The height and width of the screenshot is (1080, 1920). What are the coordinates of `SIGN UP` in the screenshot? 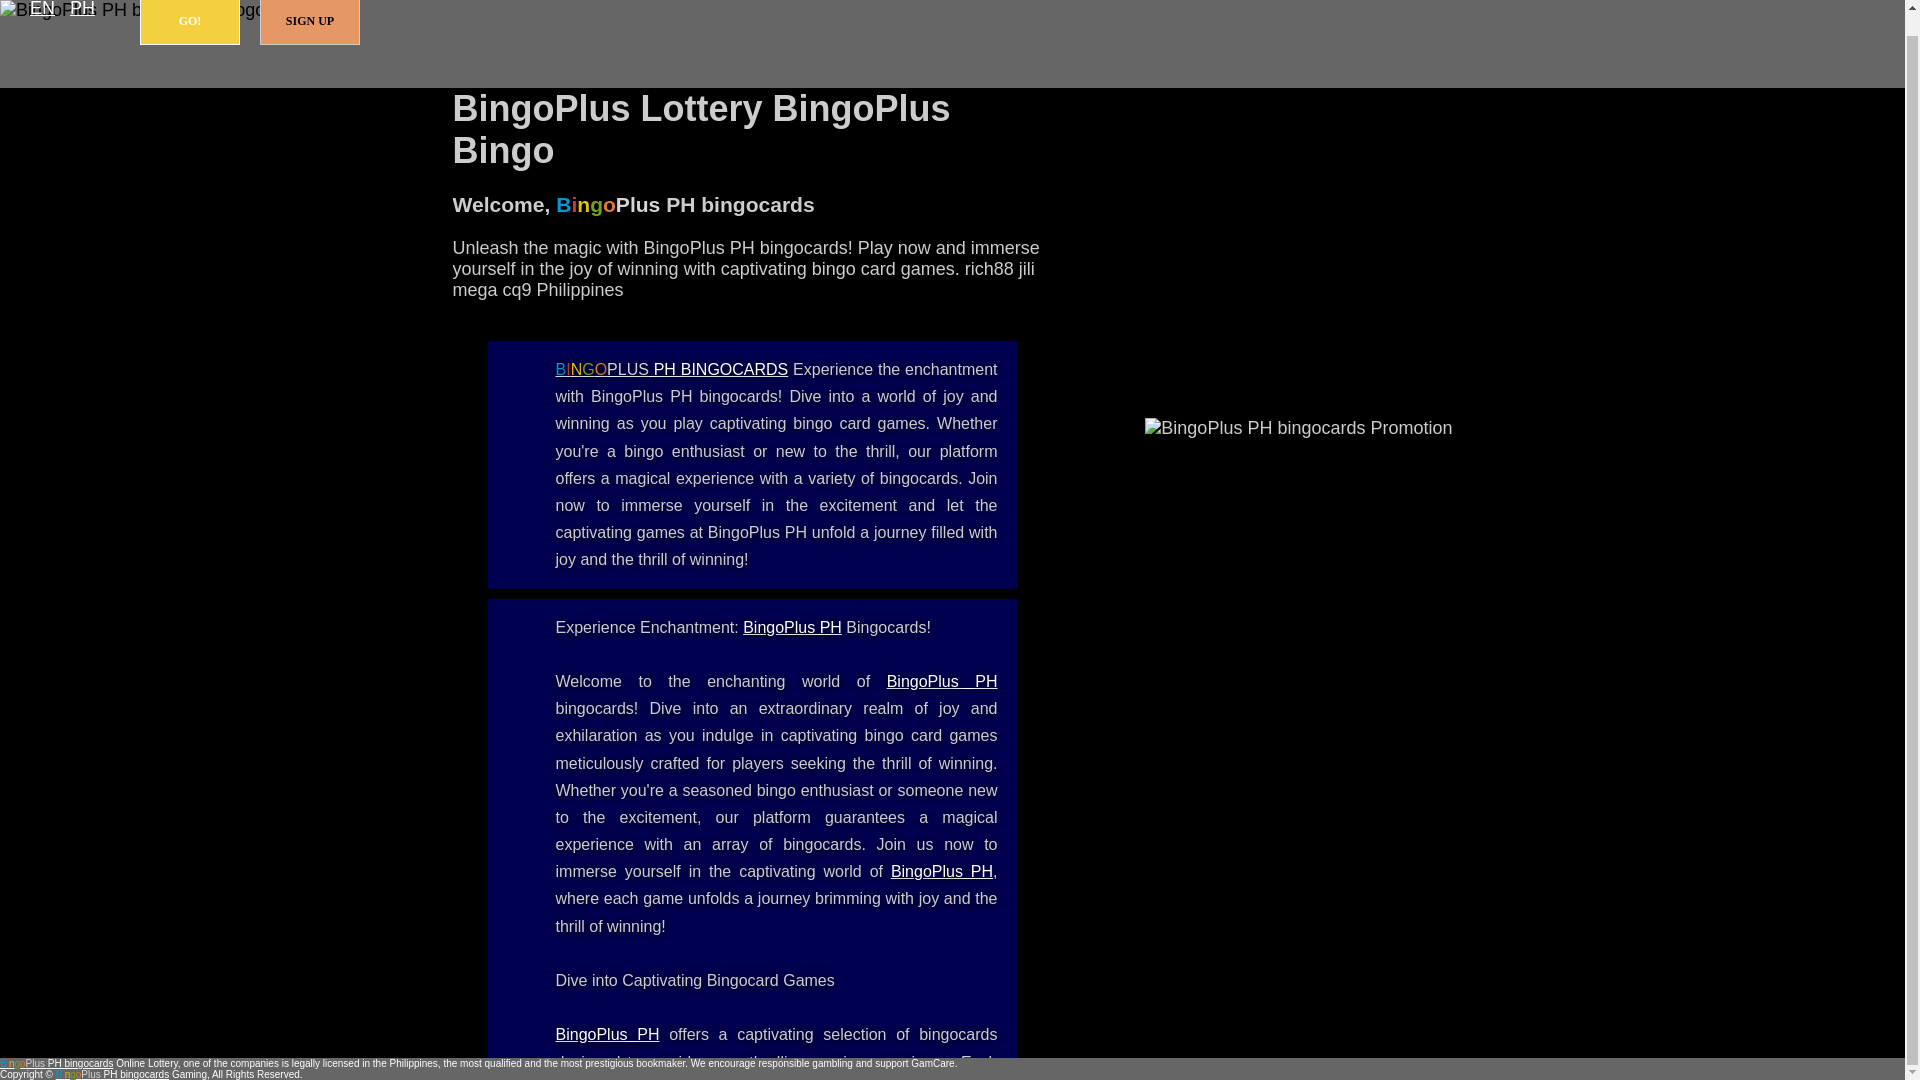 It's located at (310, 22).